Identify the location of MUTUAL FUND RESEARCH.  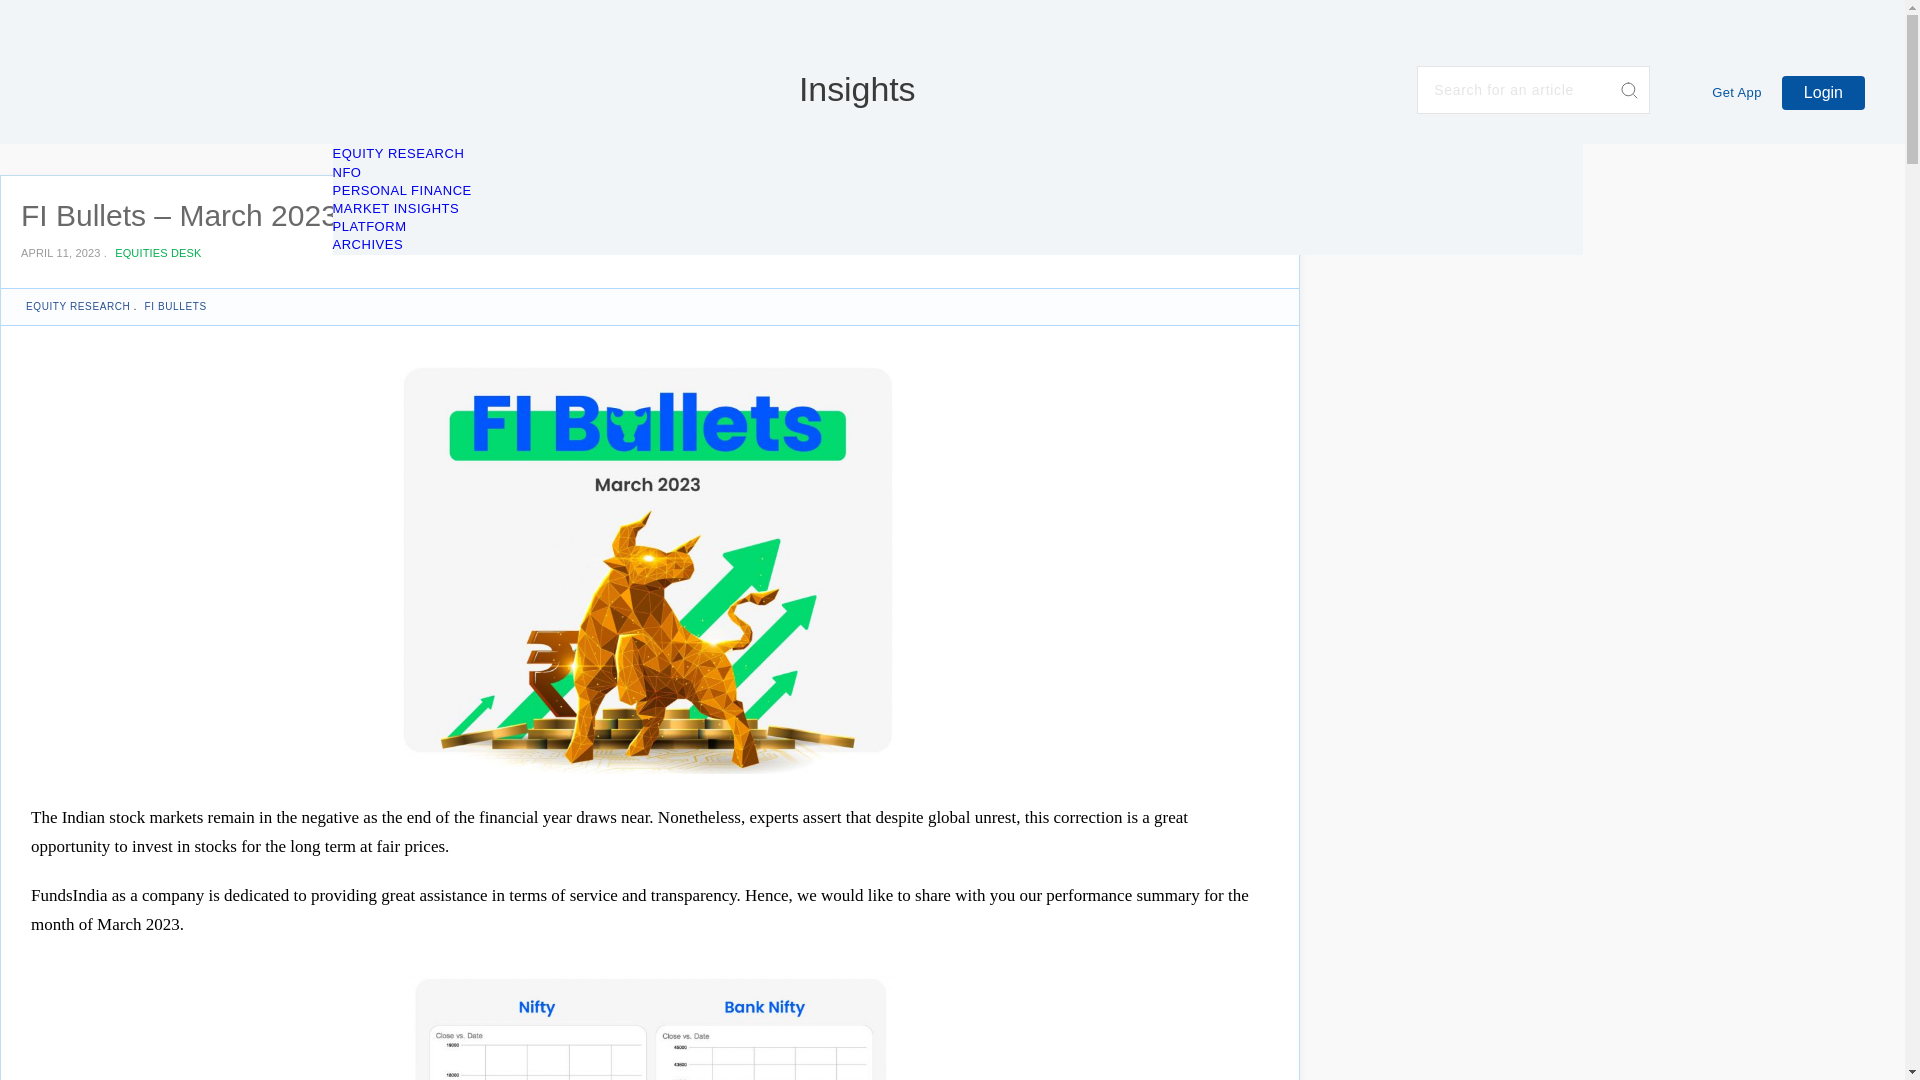
(421, 135).